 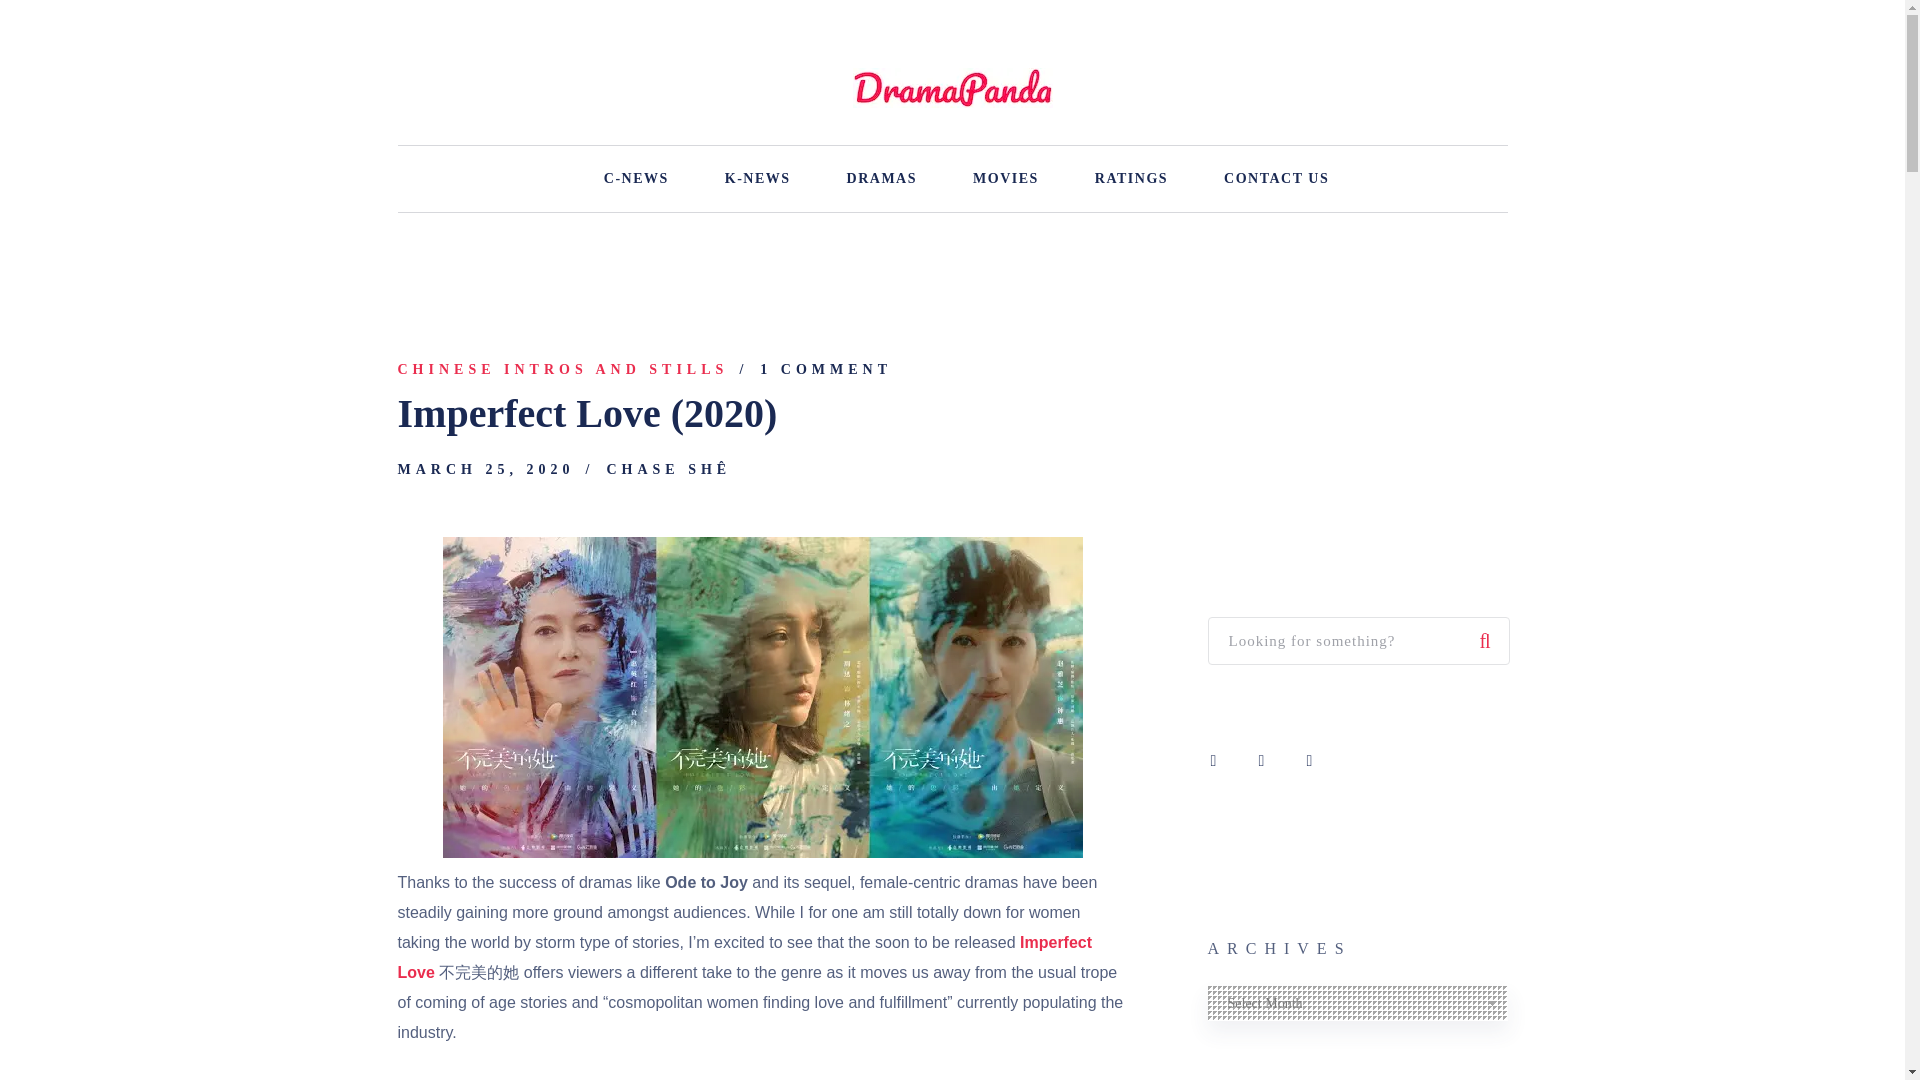 I want to click on RATINGS, so click(x=1130, y=178).